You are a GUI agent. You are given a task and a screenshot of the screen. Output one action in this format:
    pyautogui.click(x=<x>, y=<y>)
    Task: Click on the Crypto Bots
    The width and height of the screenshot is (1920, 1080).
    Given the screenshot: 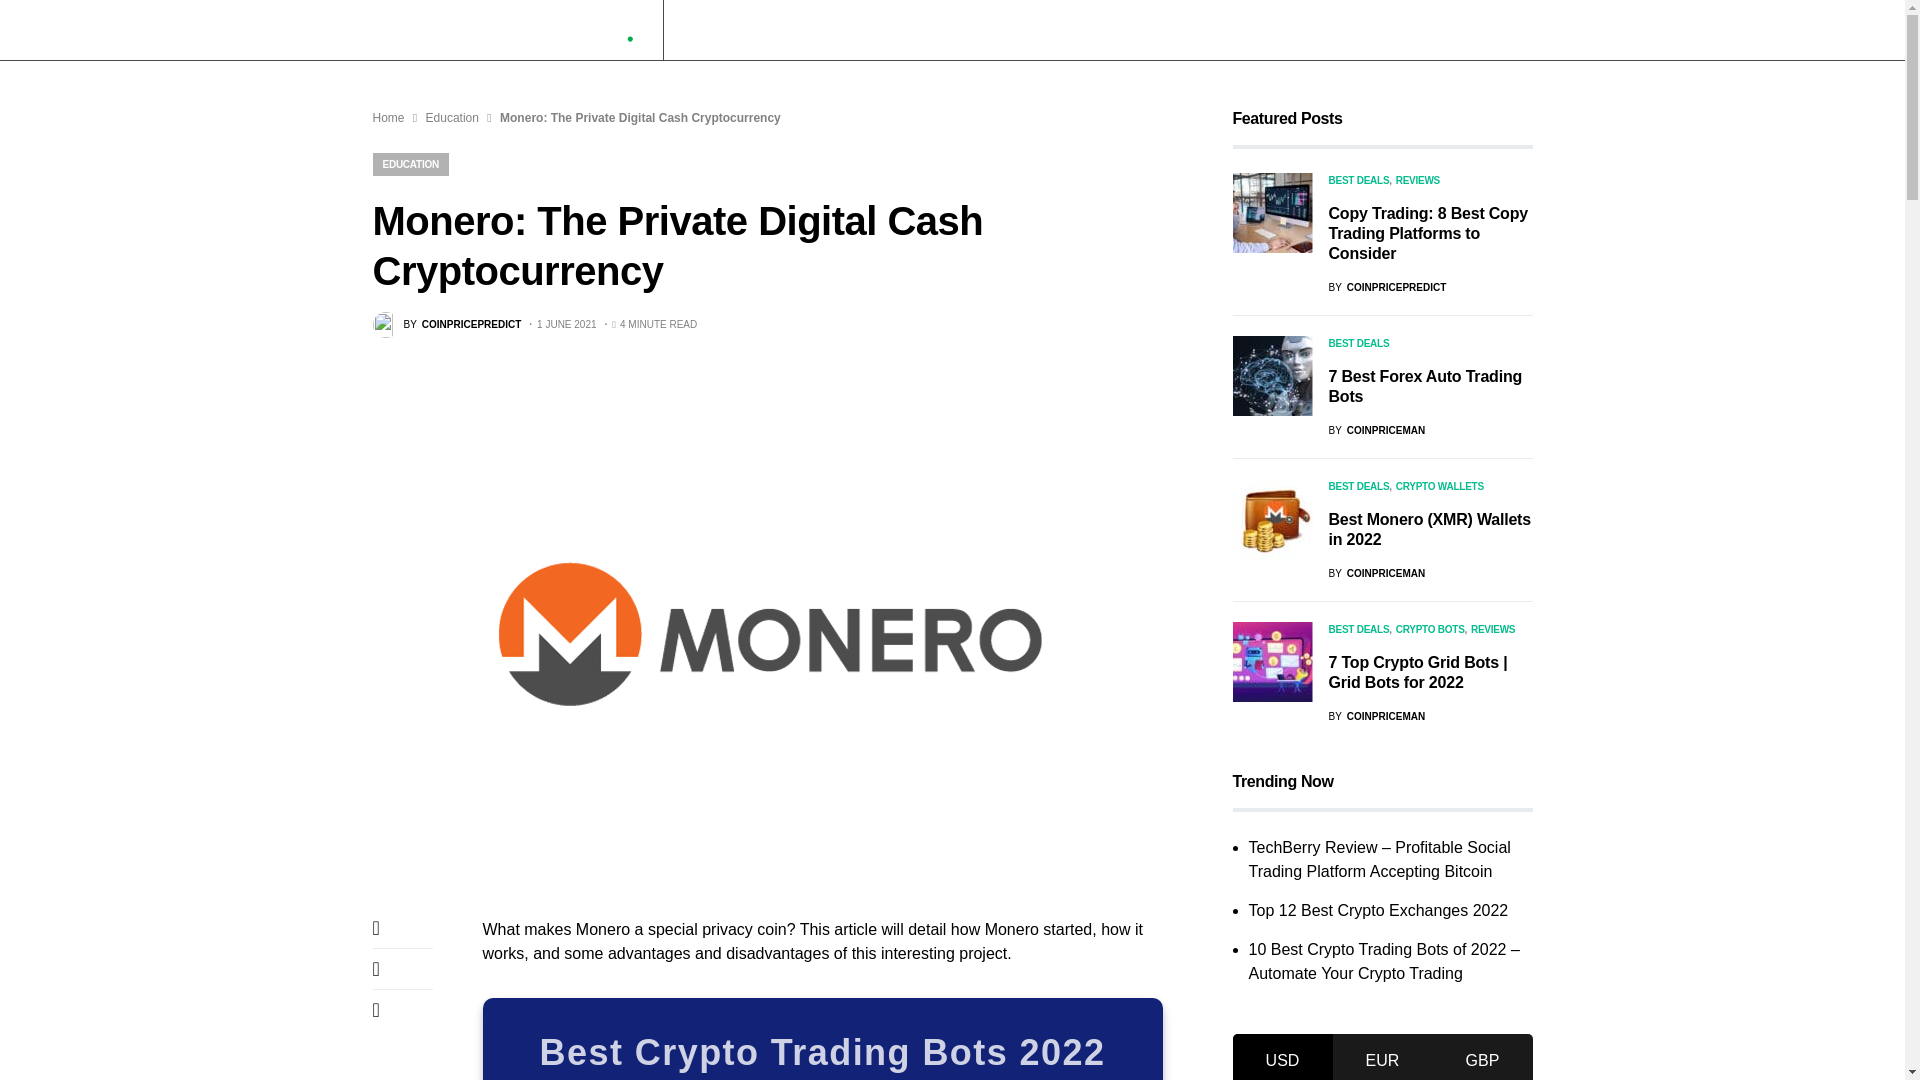 What is the action you would take?
    pyautogui.click(x=722, y=30)
    